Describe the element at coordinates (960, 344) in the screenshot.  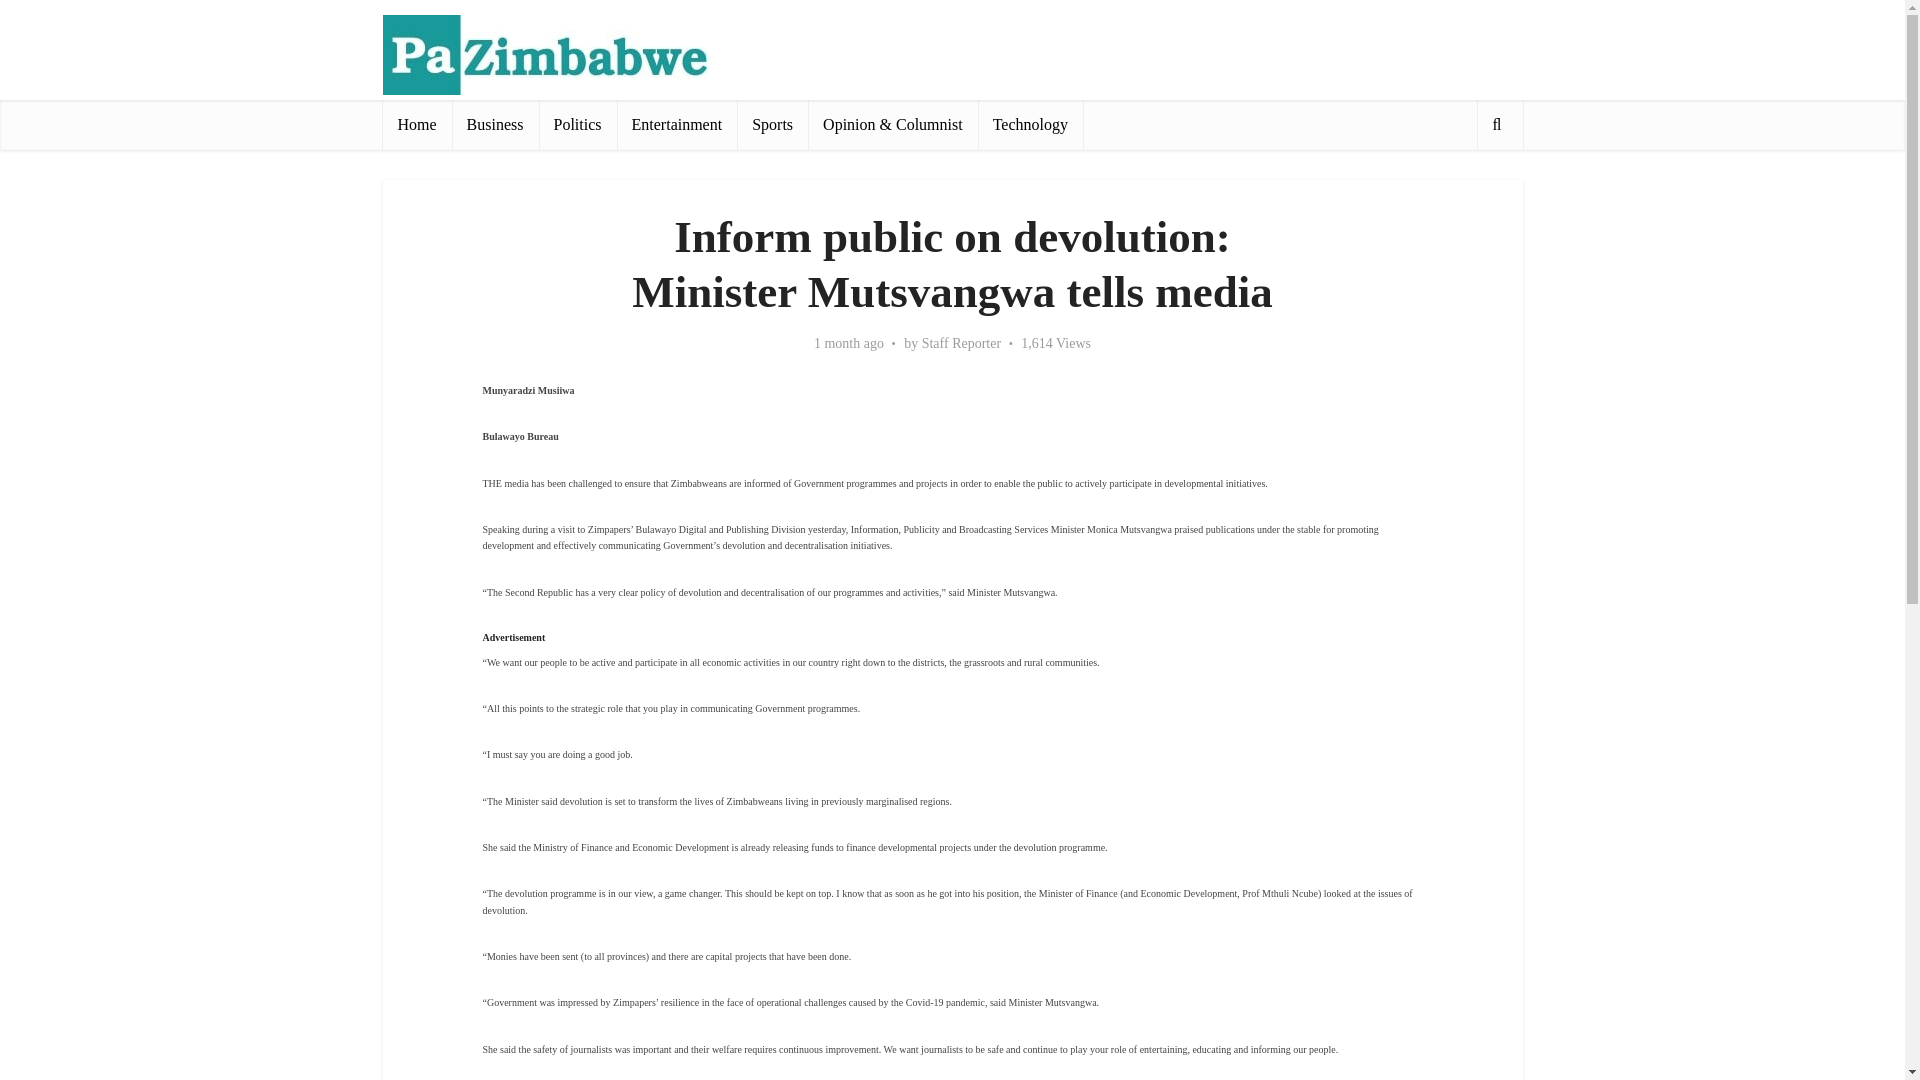
I see `Staff Reporter` at that location.